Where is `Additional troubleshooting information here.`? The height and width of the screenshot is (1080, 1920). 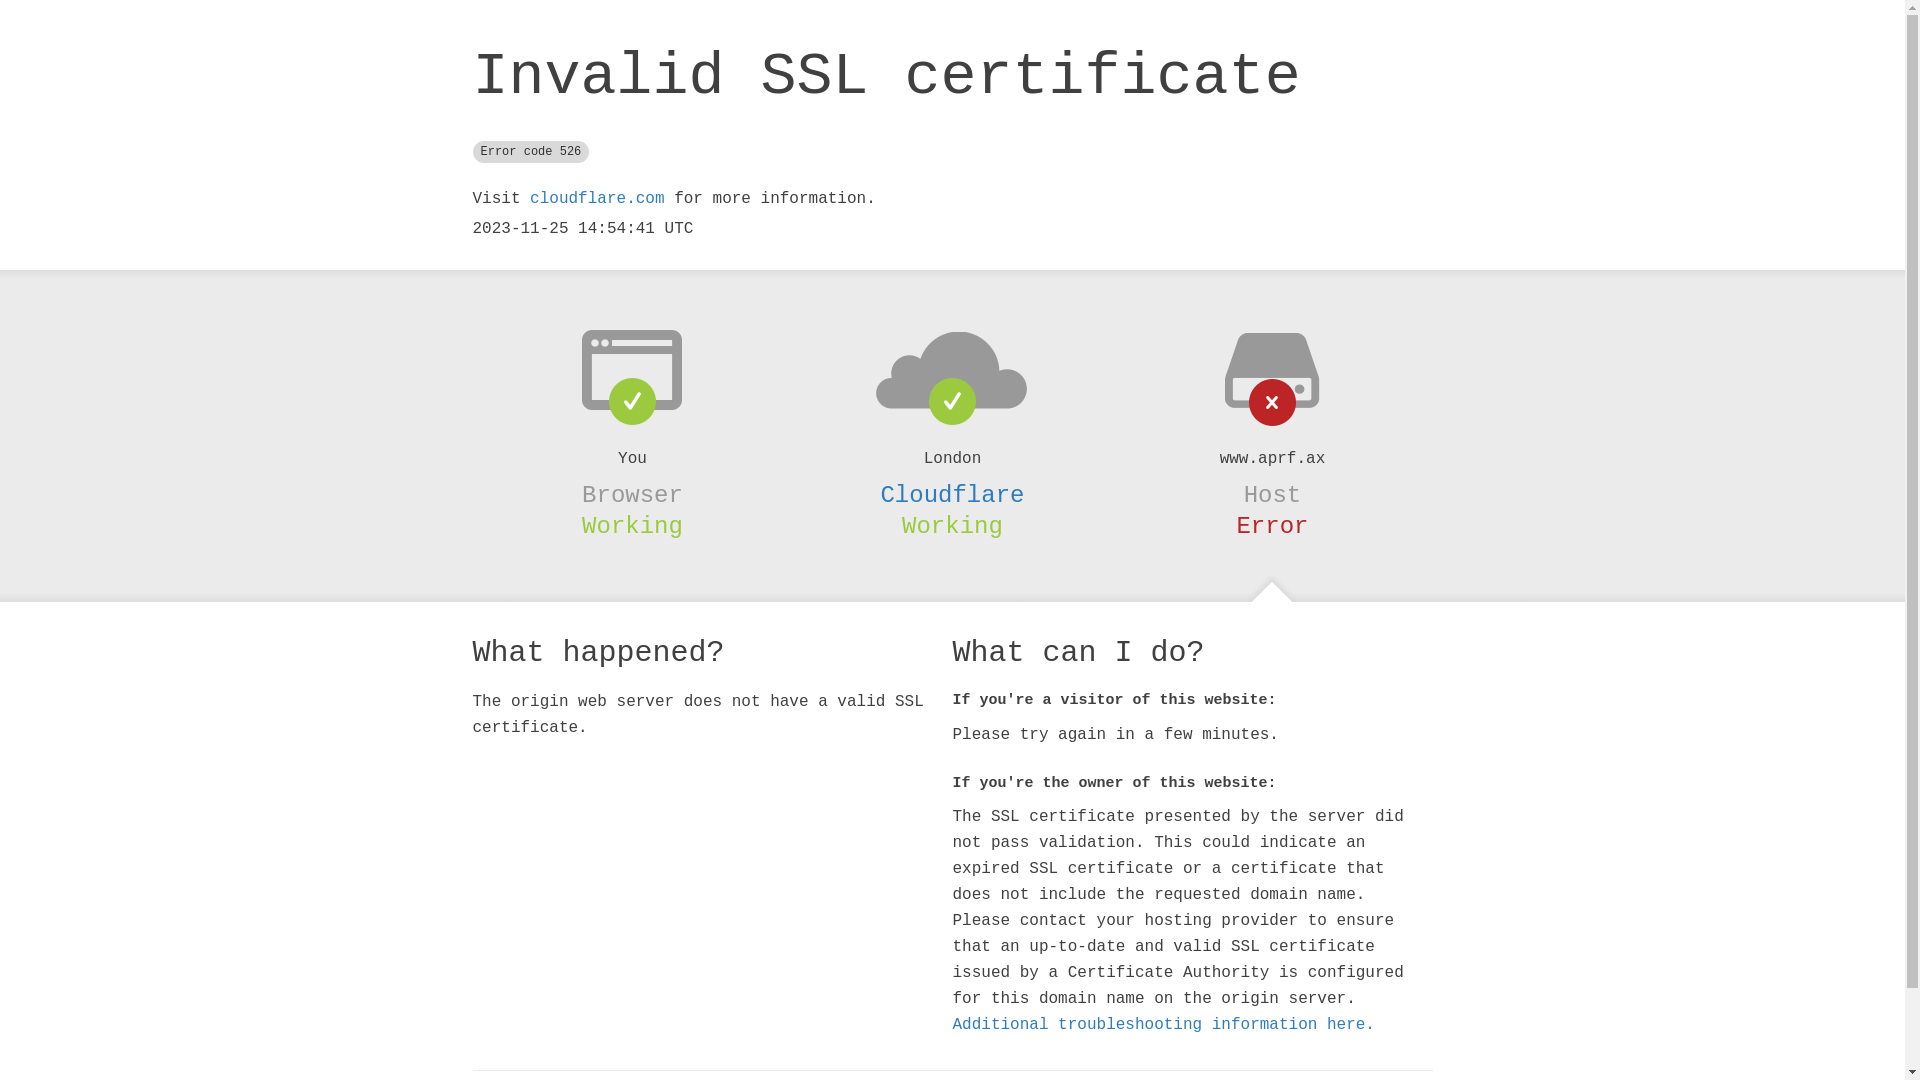 Additional troubleshooting information here. is located at coordinates (1163, 1025).